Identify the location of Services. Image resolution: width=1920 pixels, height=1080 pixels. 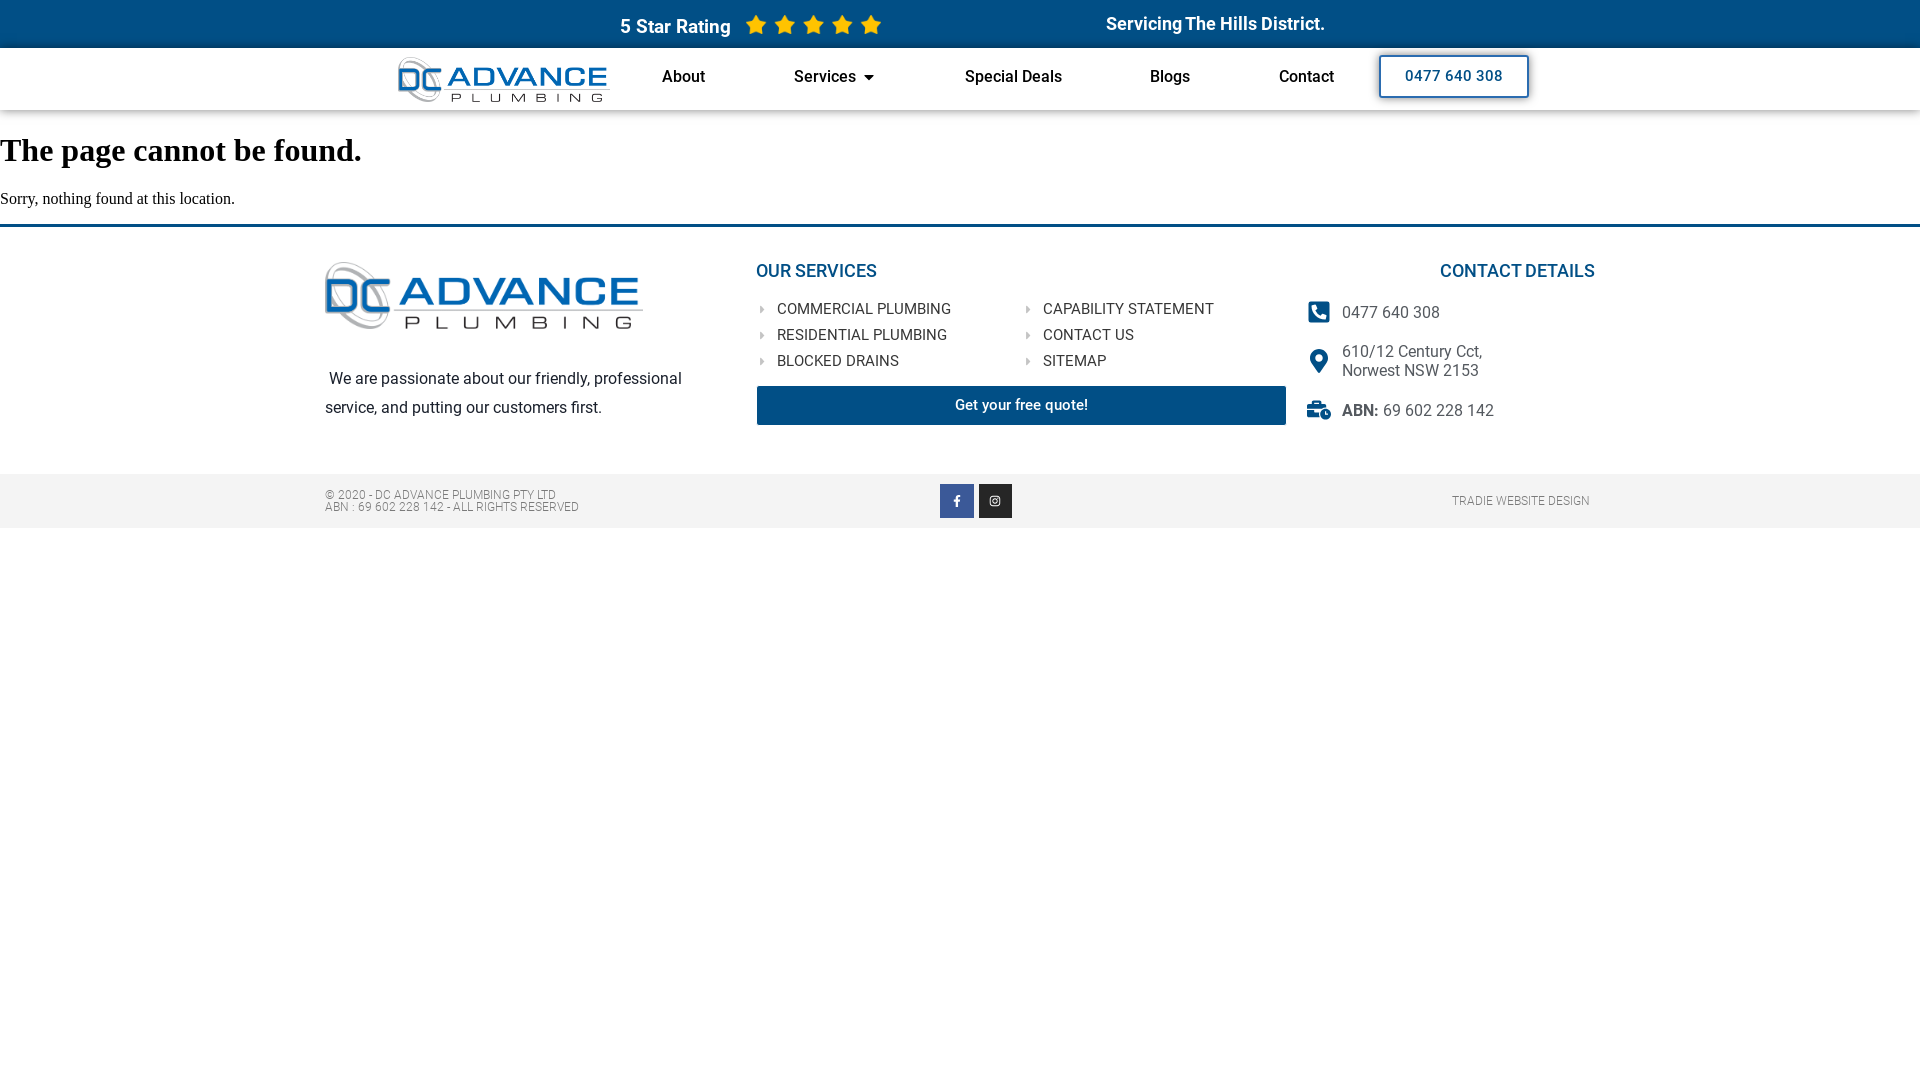
(825, 76).